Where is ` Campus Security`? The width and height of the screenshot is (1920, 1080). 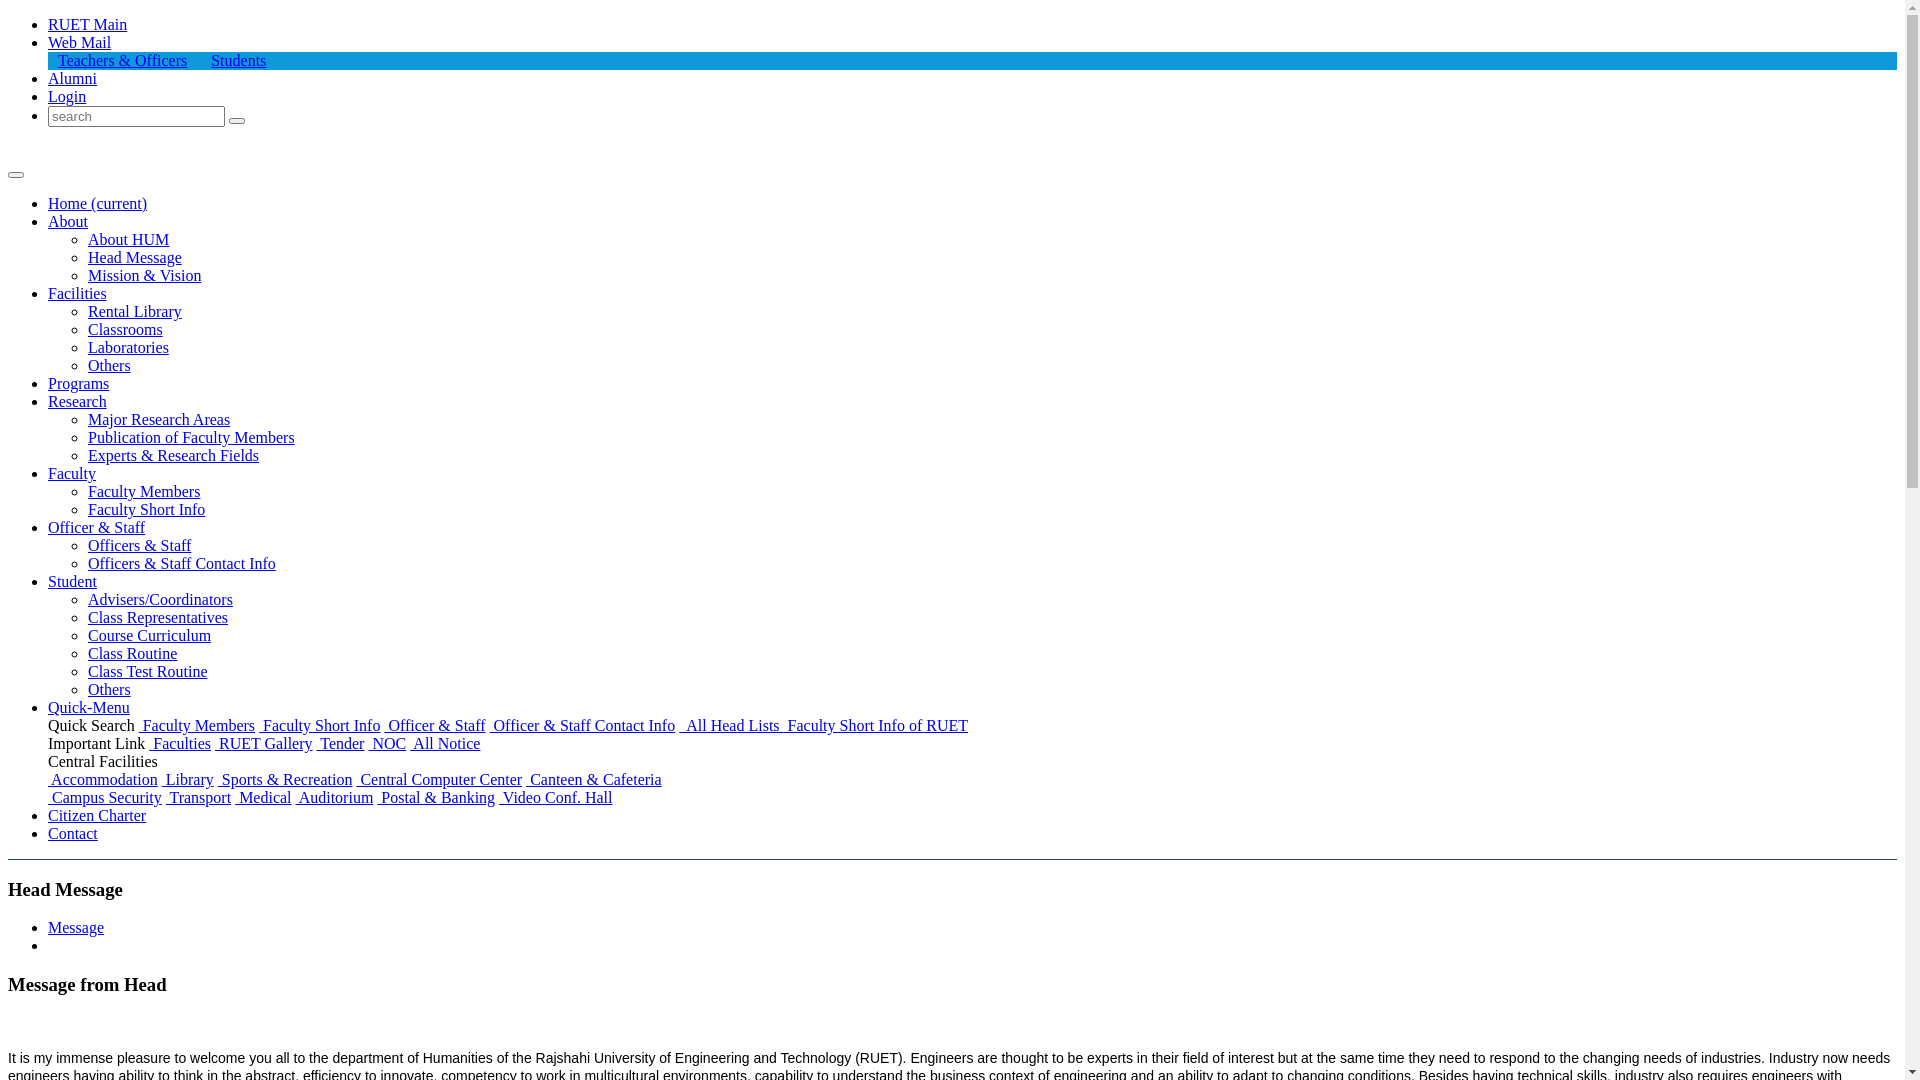
 Campus Security is located at coordinates (105, 798).